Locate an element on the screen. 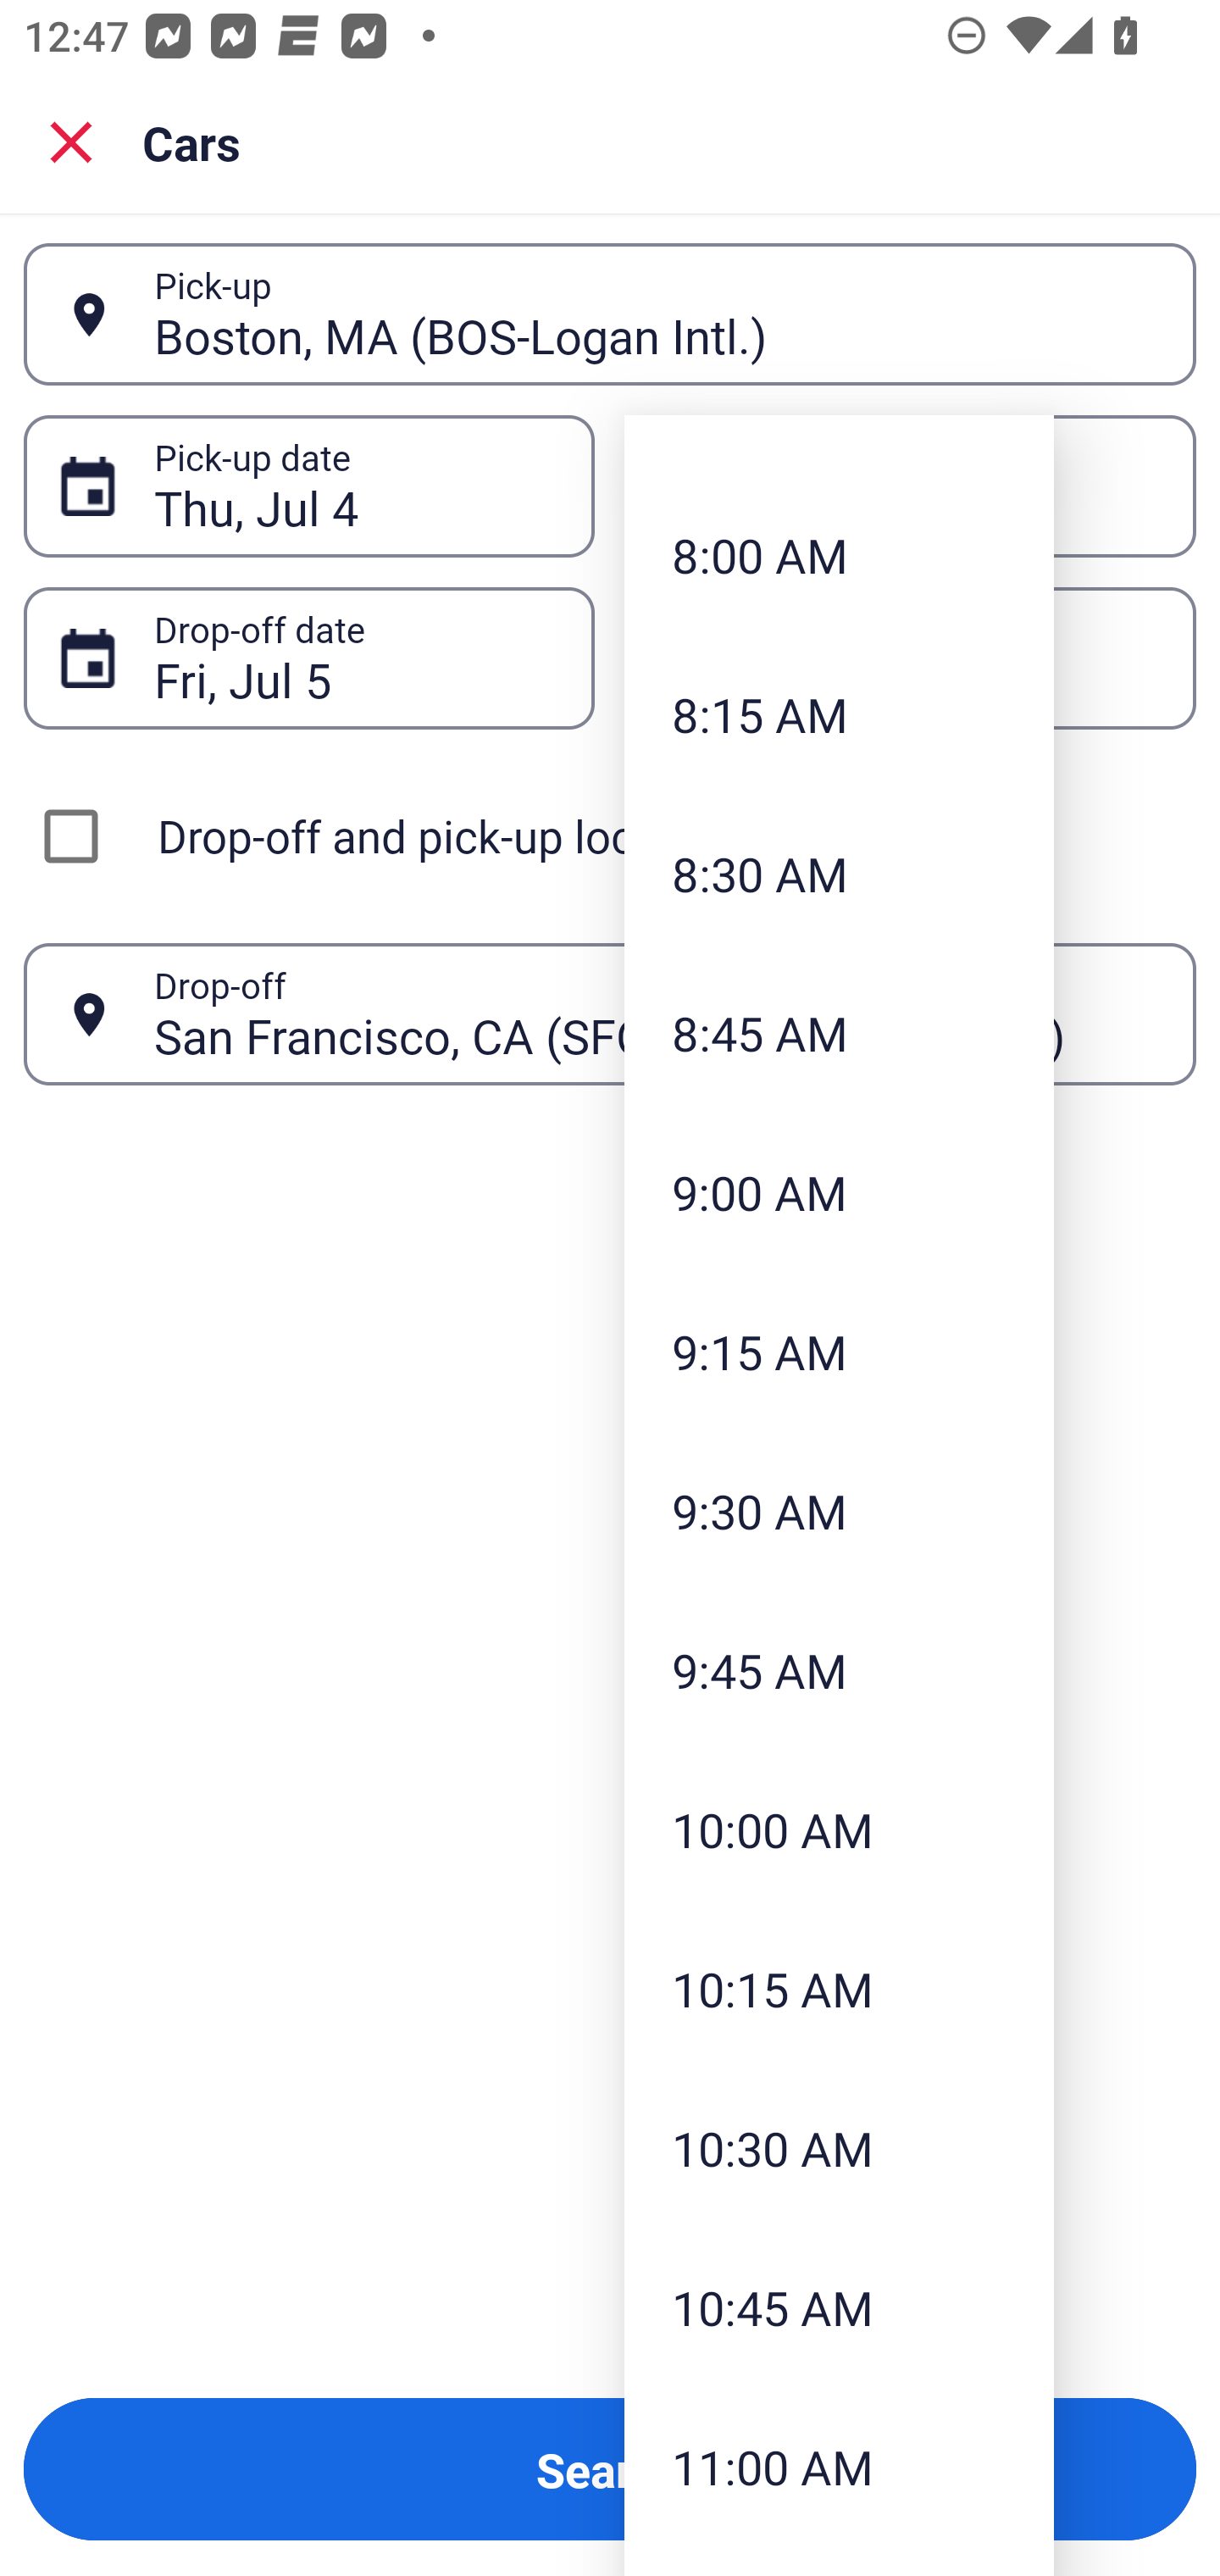  9:15 AM is located at coordinates (839, 1352).